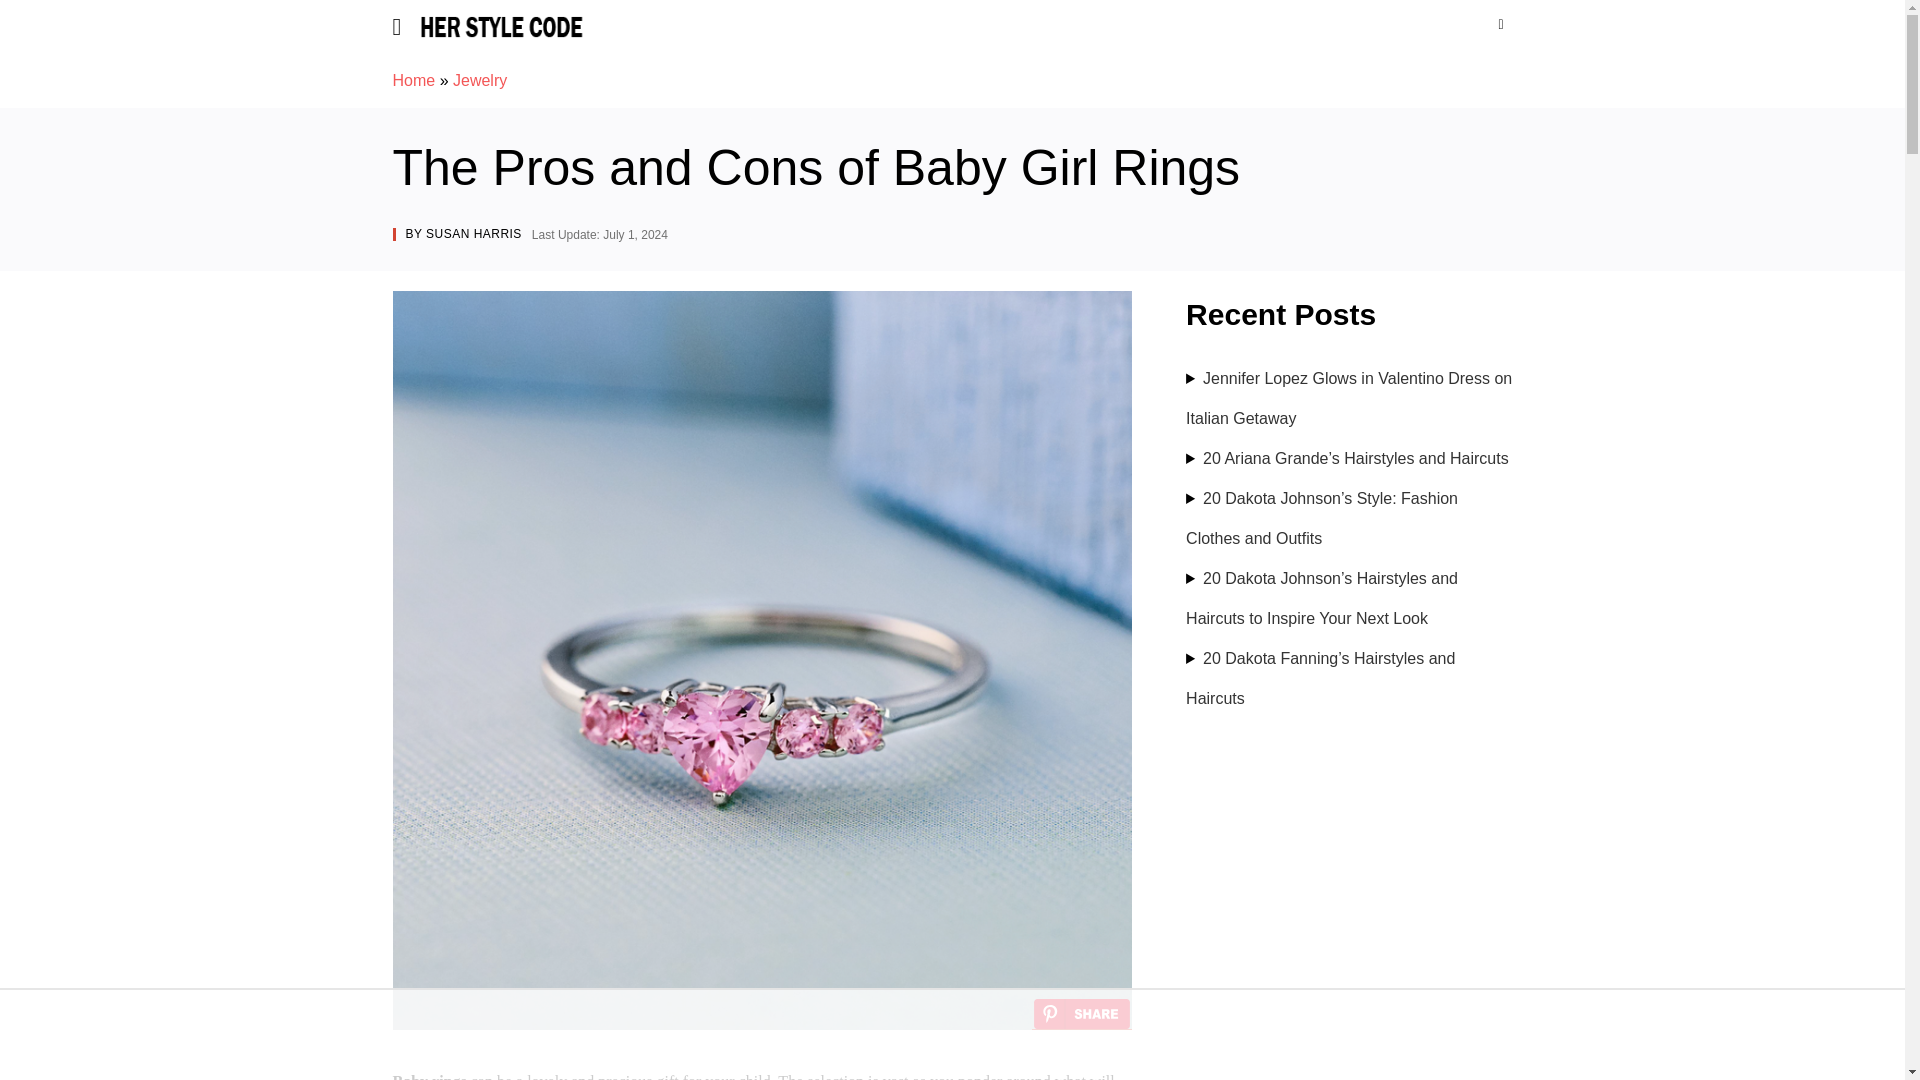  What do you see at coordinates (480, 80) in the screenshot?
I see `Jewelry` at bounding box center [480, 80].